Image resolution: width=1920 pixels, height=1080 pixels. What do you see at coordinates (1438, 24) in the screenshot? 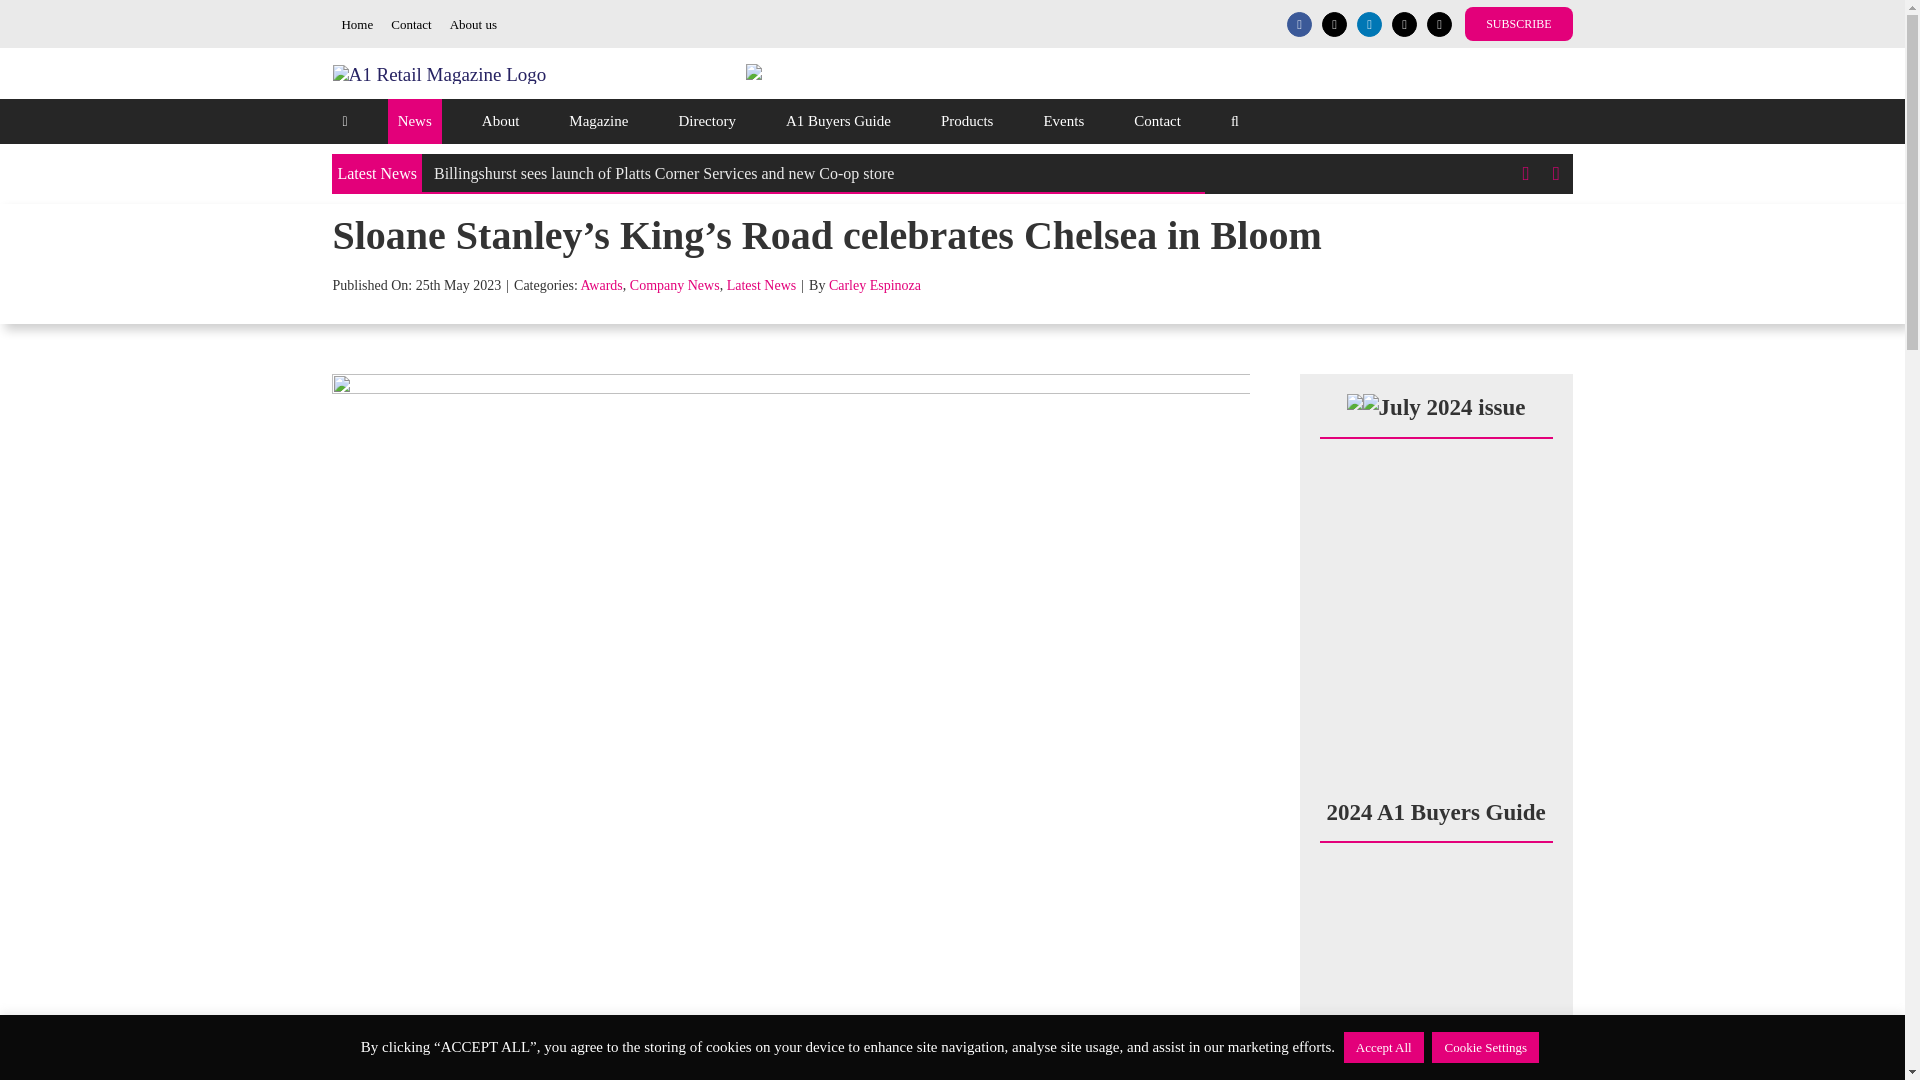
I see `Phone` at bounding box center [1438, 24].